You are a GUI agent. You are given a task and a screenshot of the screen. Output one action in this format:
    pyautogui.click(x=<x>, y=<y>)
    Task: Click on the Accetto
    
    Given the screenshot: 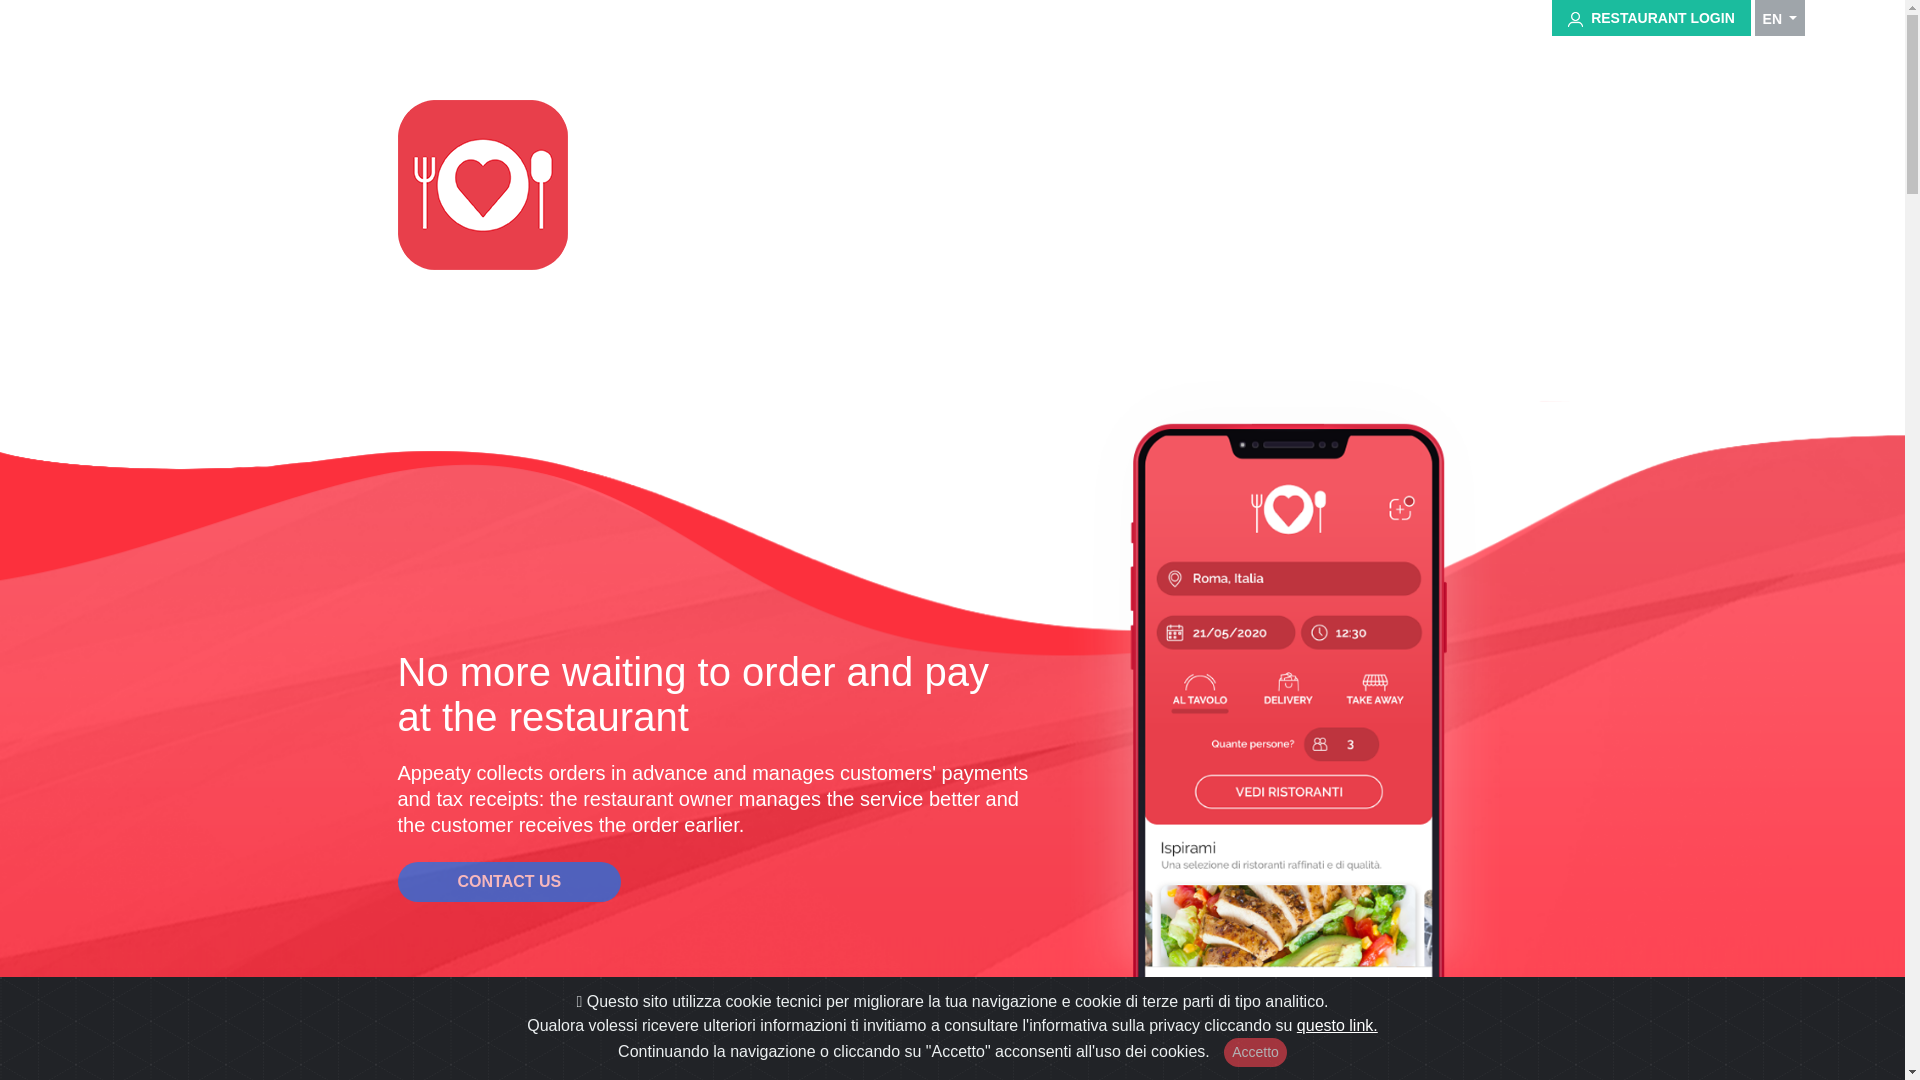 What is the action you would take?
    pyautogui.click(x=1255, y=1052)
    